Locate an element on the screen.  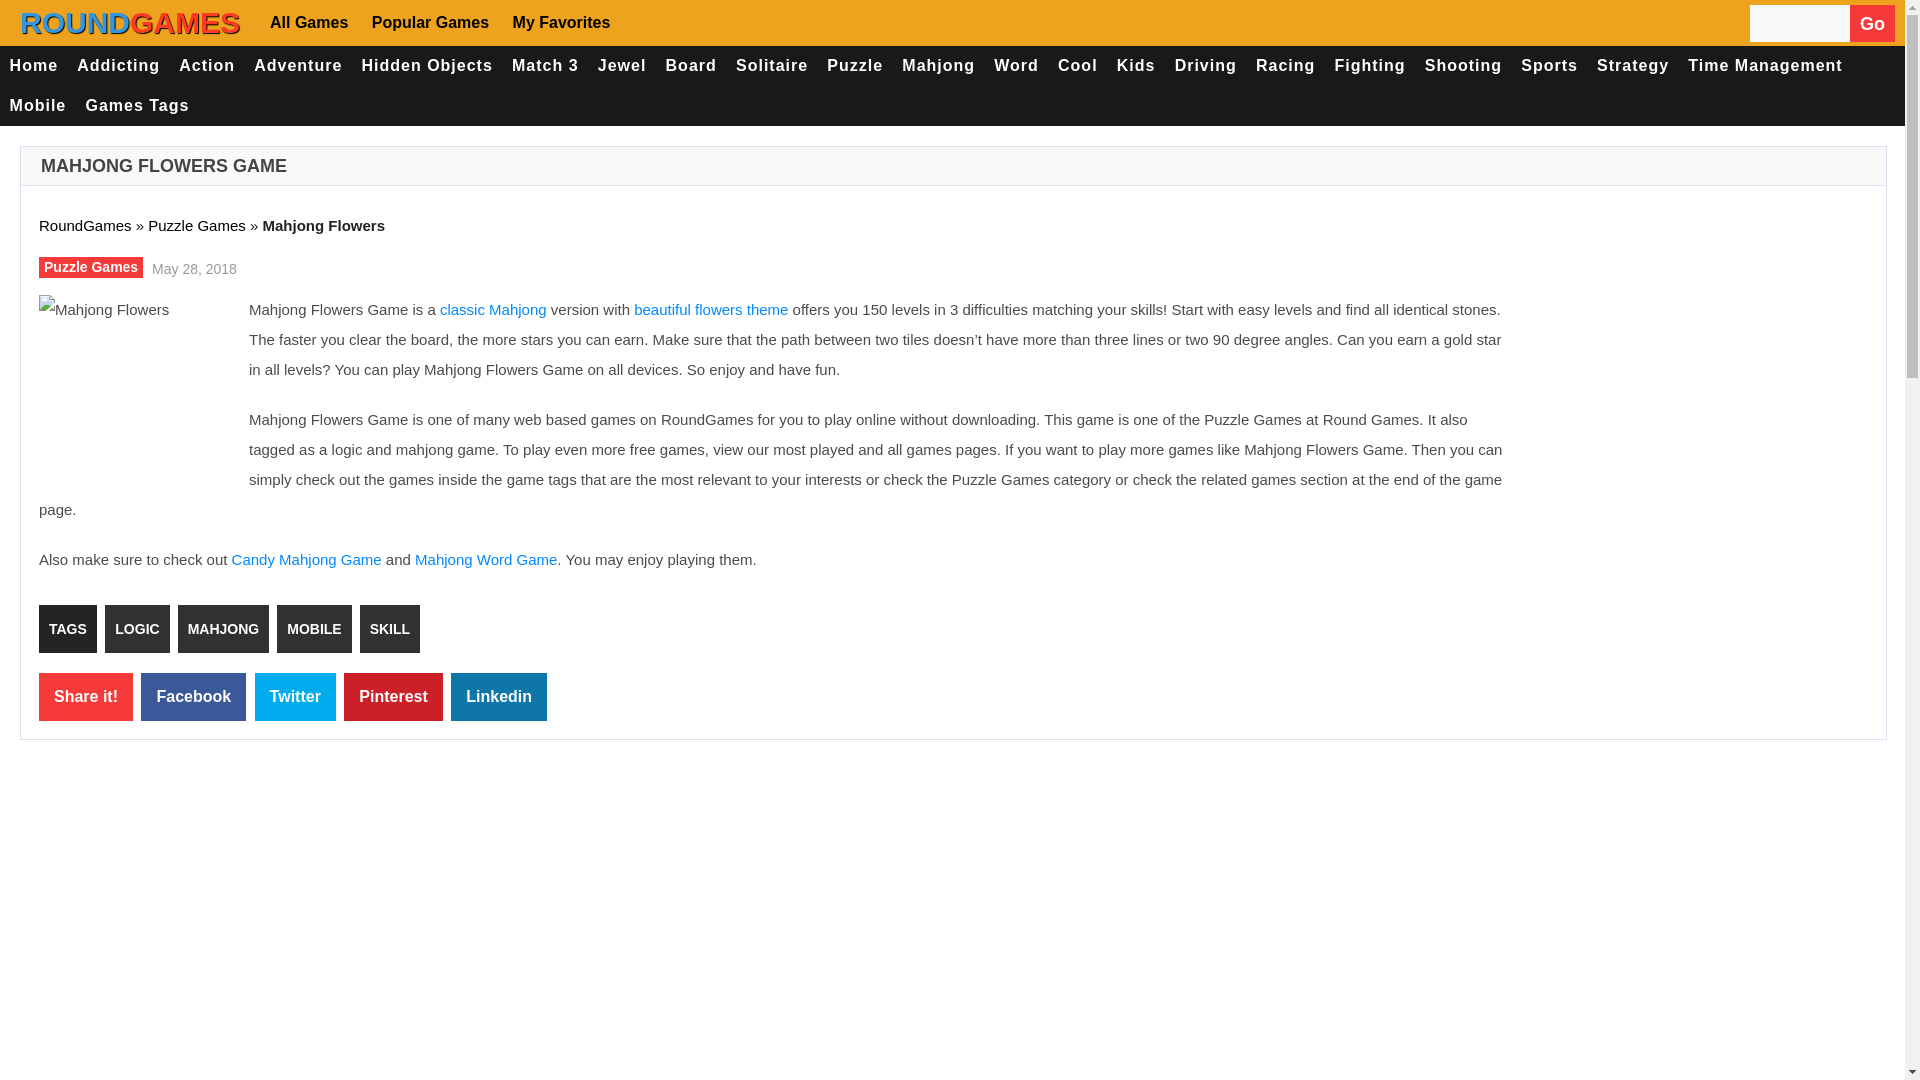
Adventure is located at coordinates (298, 66).